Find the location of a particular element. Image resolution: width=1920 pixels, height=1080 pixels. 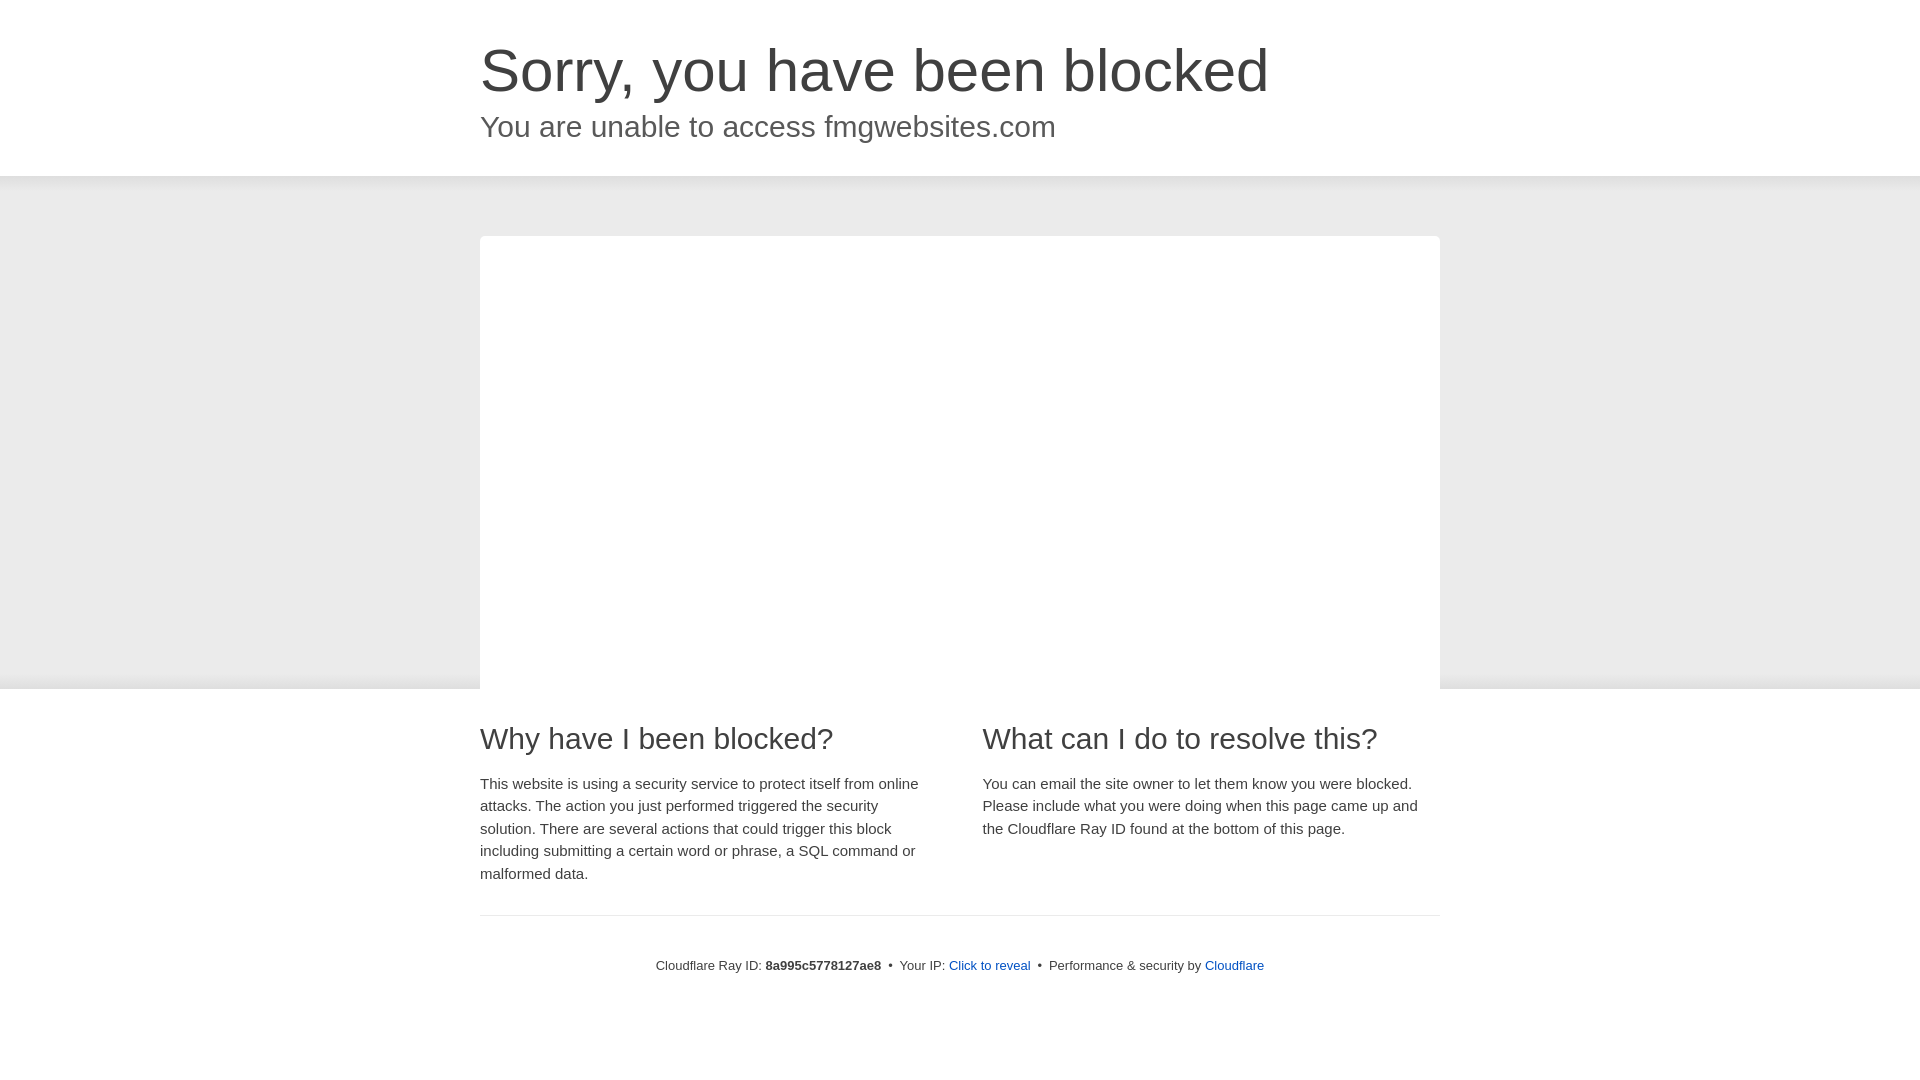

Cloudflare is located at coordinates (1234, 965).